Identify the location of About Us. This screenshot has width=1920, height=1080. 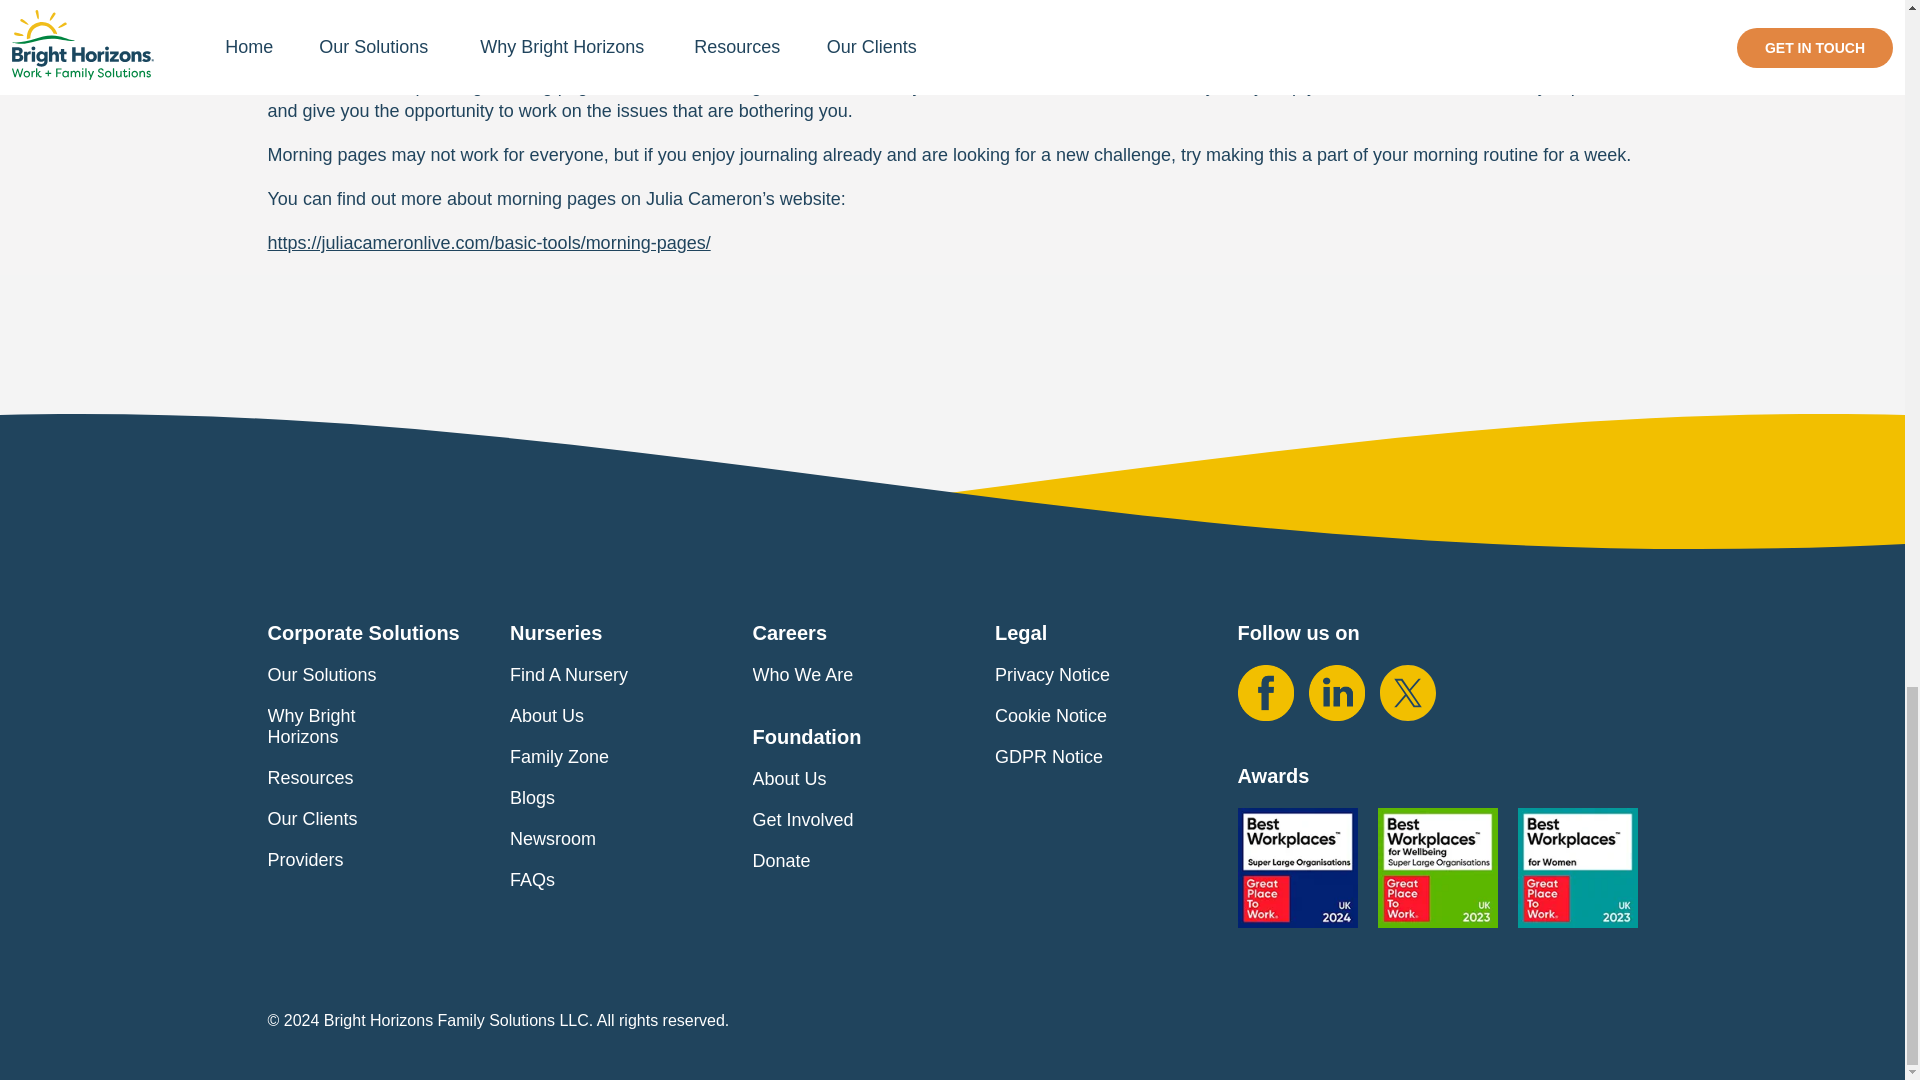
(567, 716).